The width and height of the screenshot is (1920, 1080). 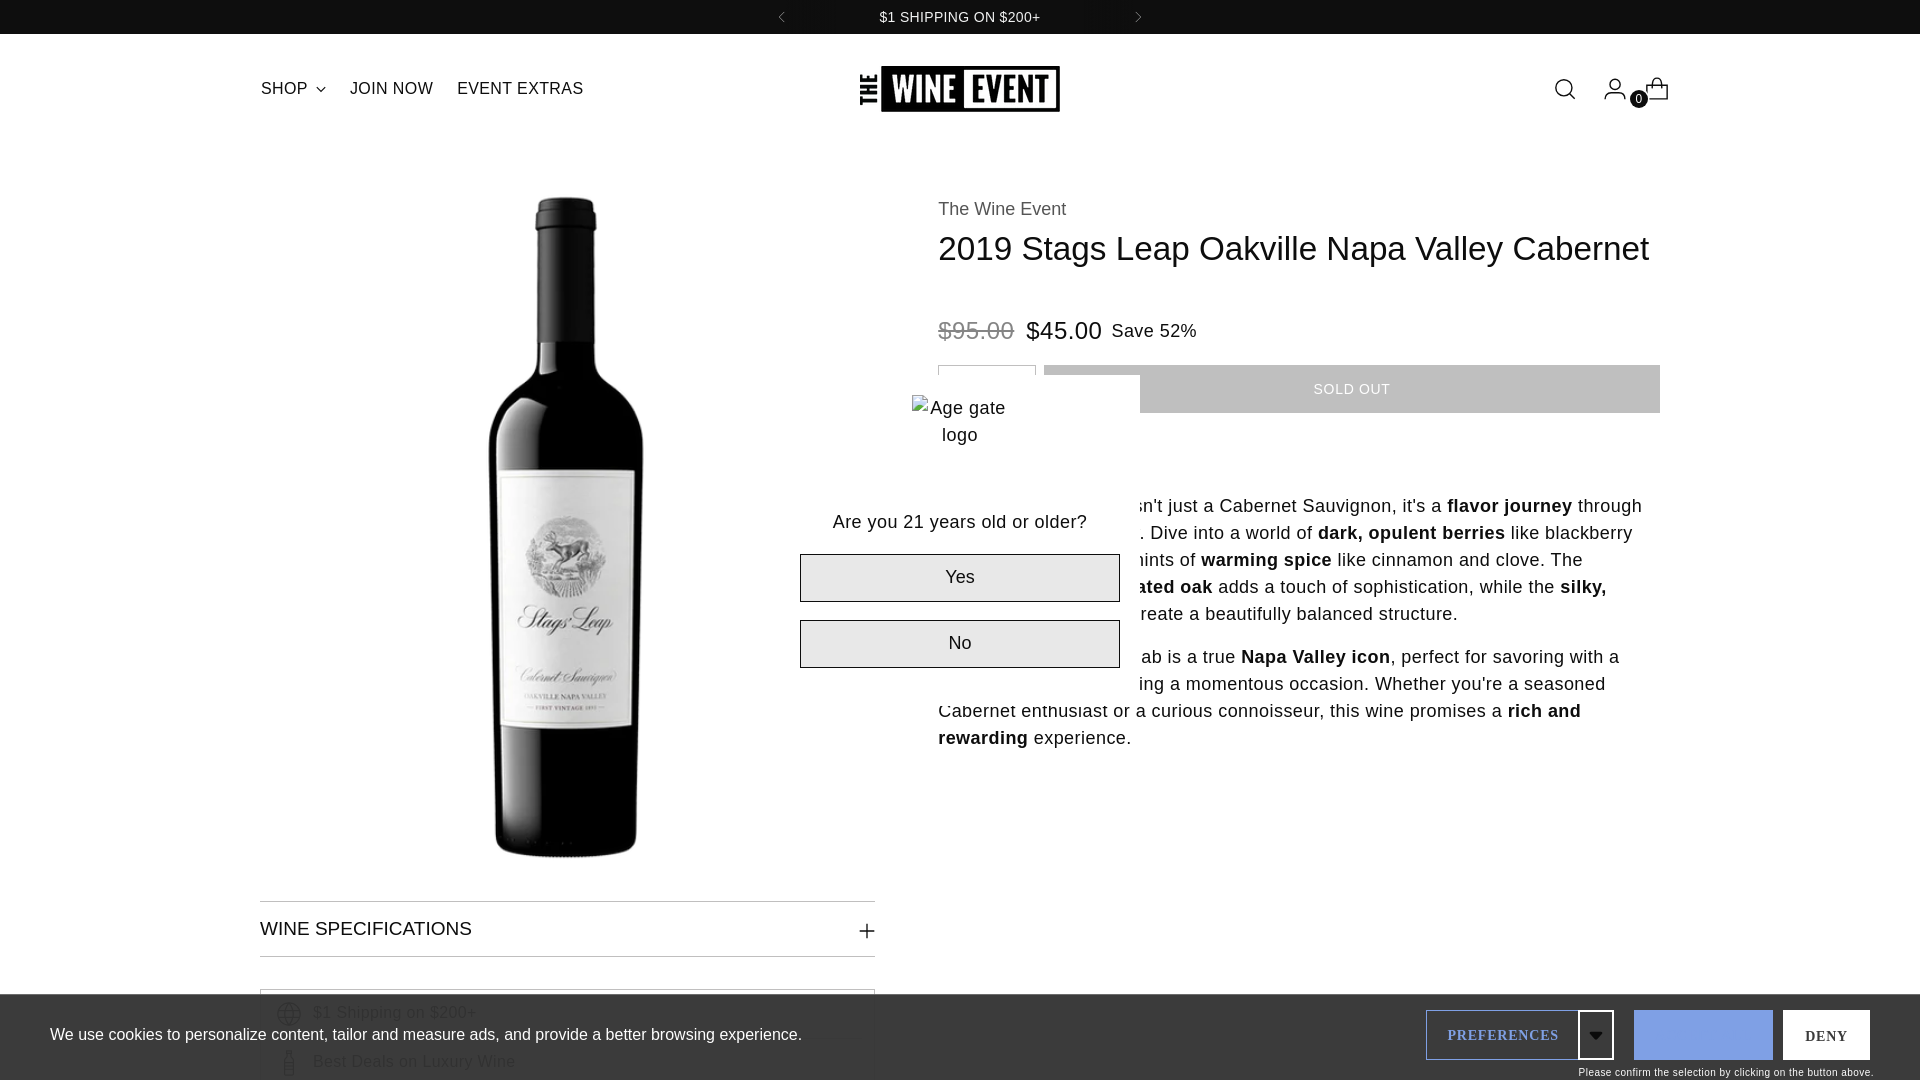 What do you see at coordinates (782, 16) in the screenshot?
I see `Previous` at bounding box center [782, 16].